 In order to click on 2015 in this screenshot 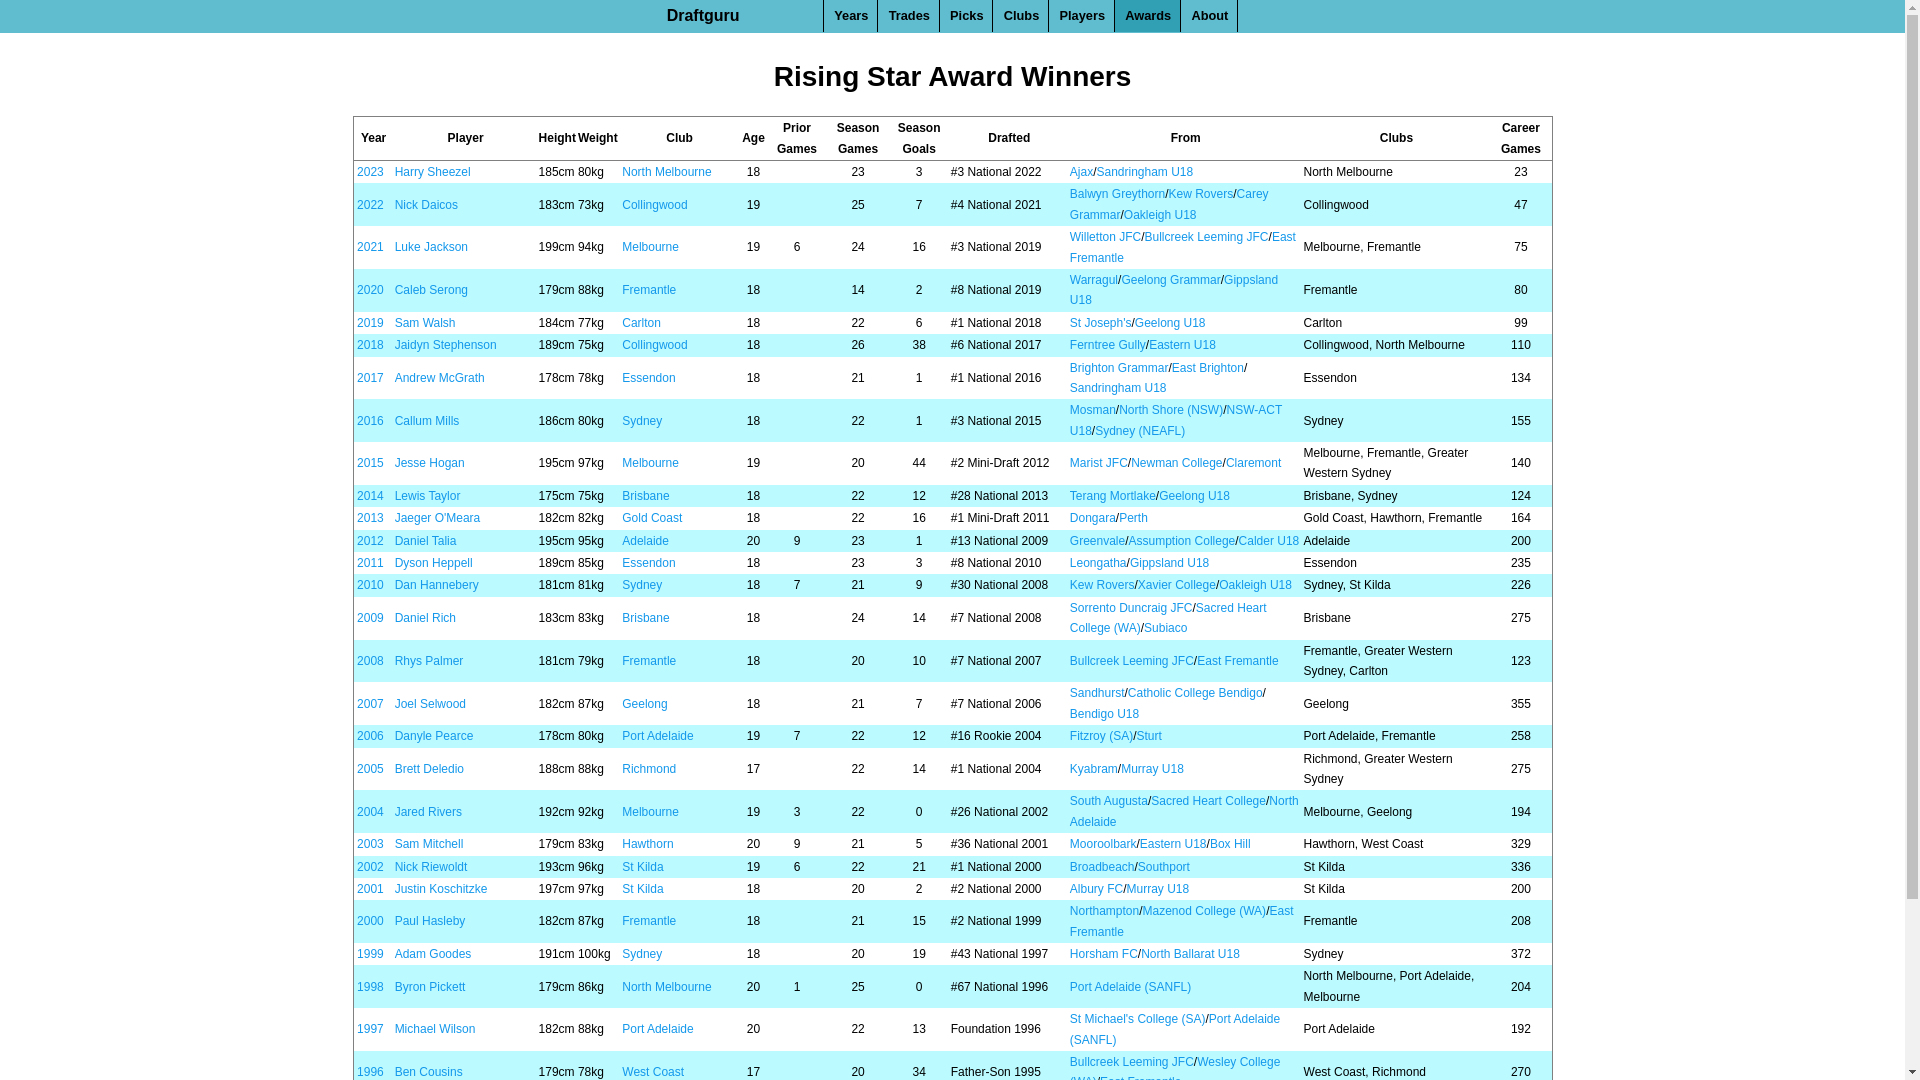, I will do `click(370, 463)`.